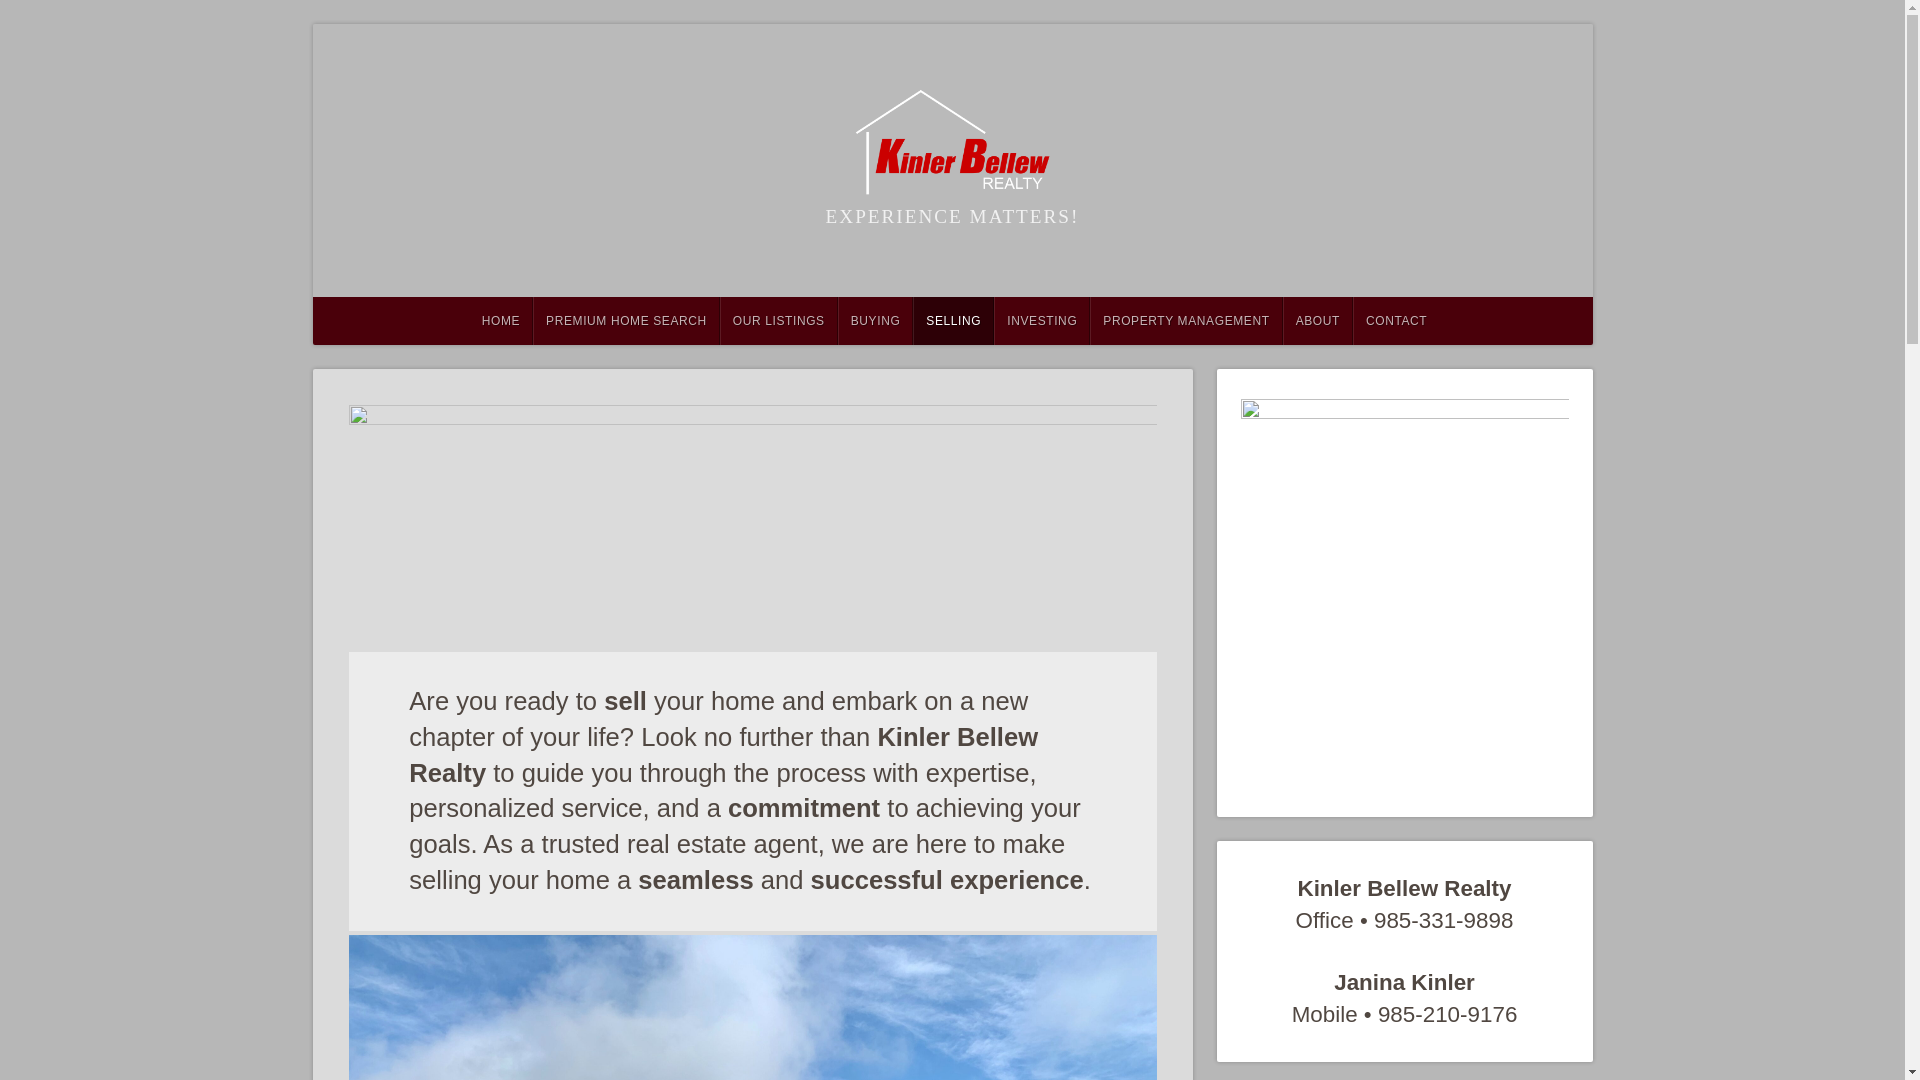 Image resolution: width=1920 pixels, height=1080 pixels. What do you see at coordinates (626, 320) in the screenshot?
I see `PREMIUM HOME SEARCH` at bounding box center [626, 320].